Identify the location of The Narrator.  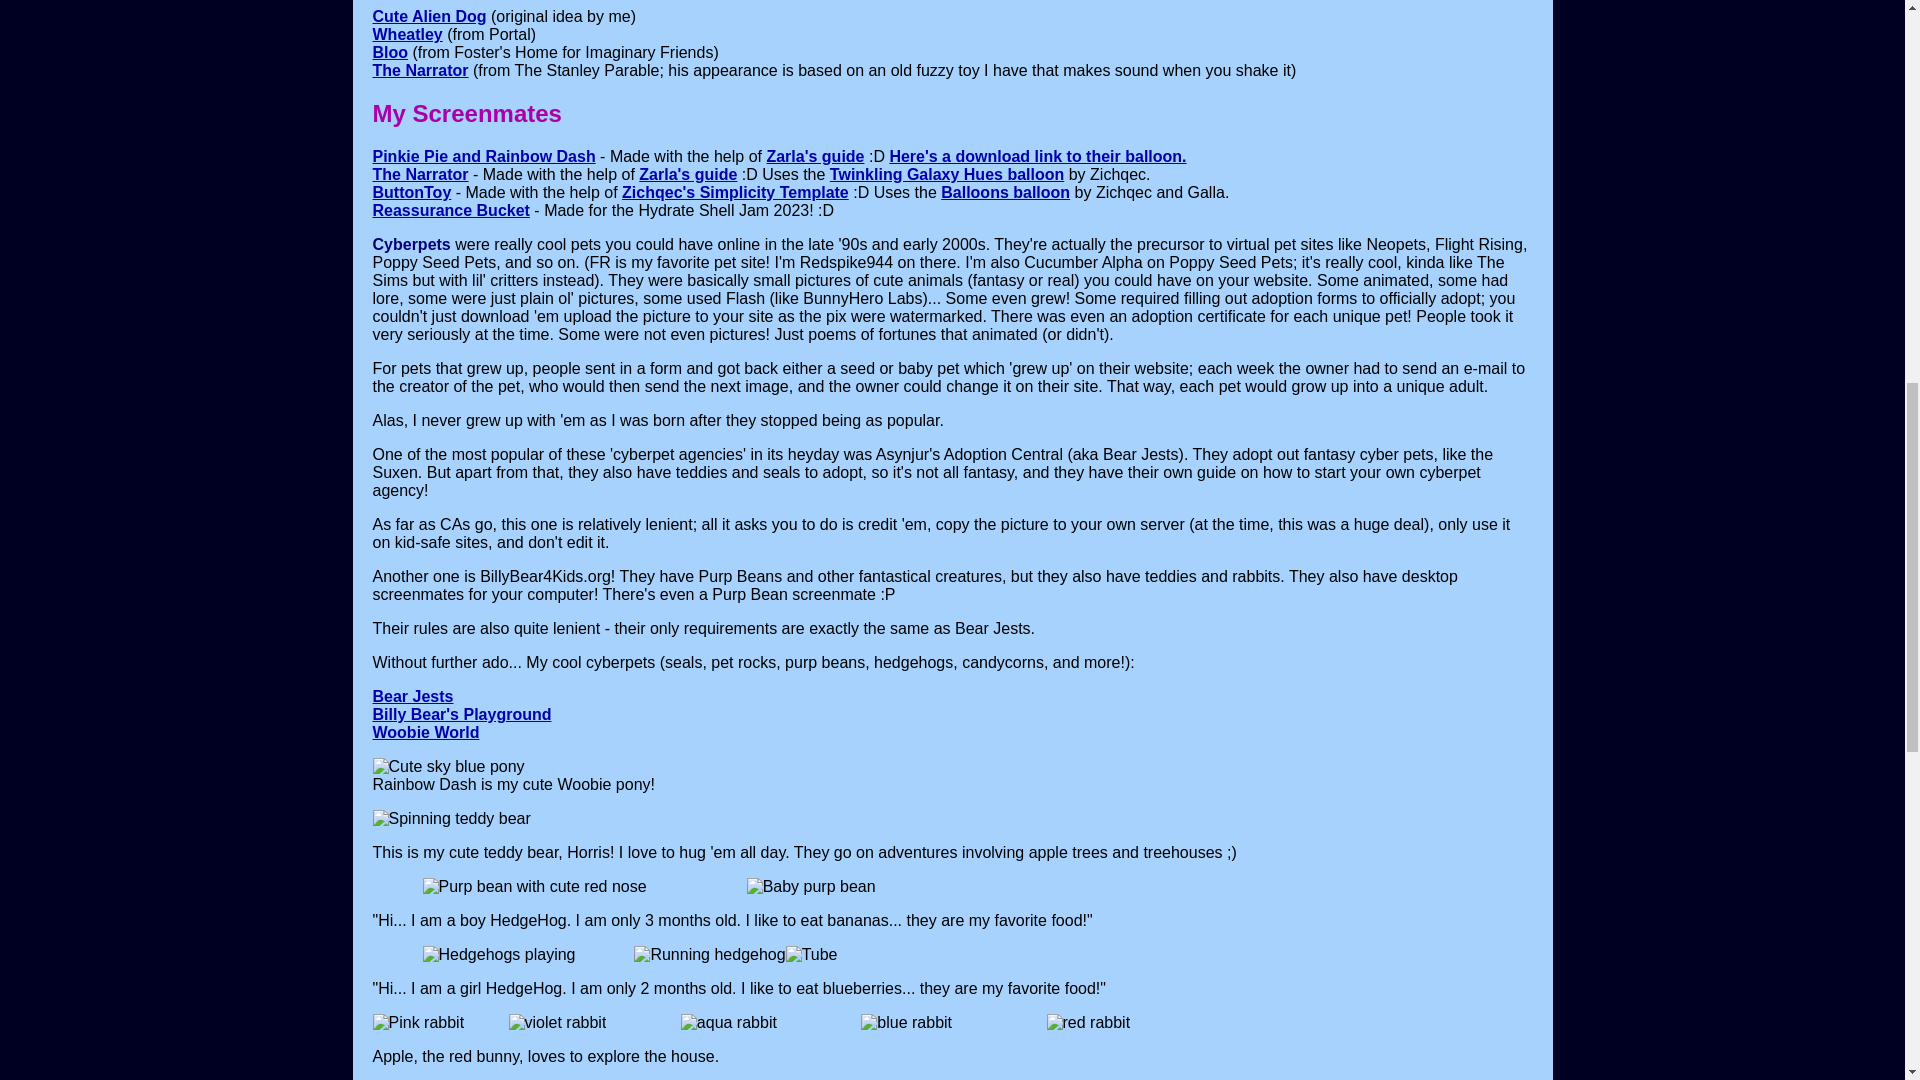
(420, 174).